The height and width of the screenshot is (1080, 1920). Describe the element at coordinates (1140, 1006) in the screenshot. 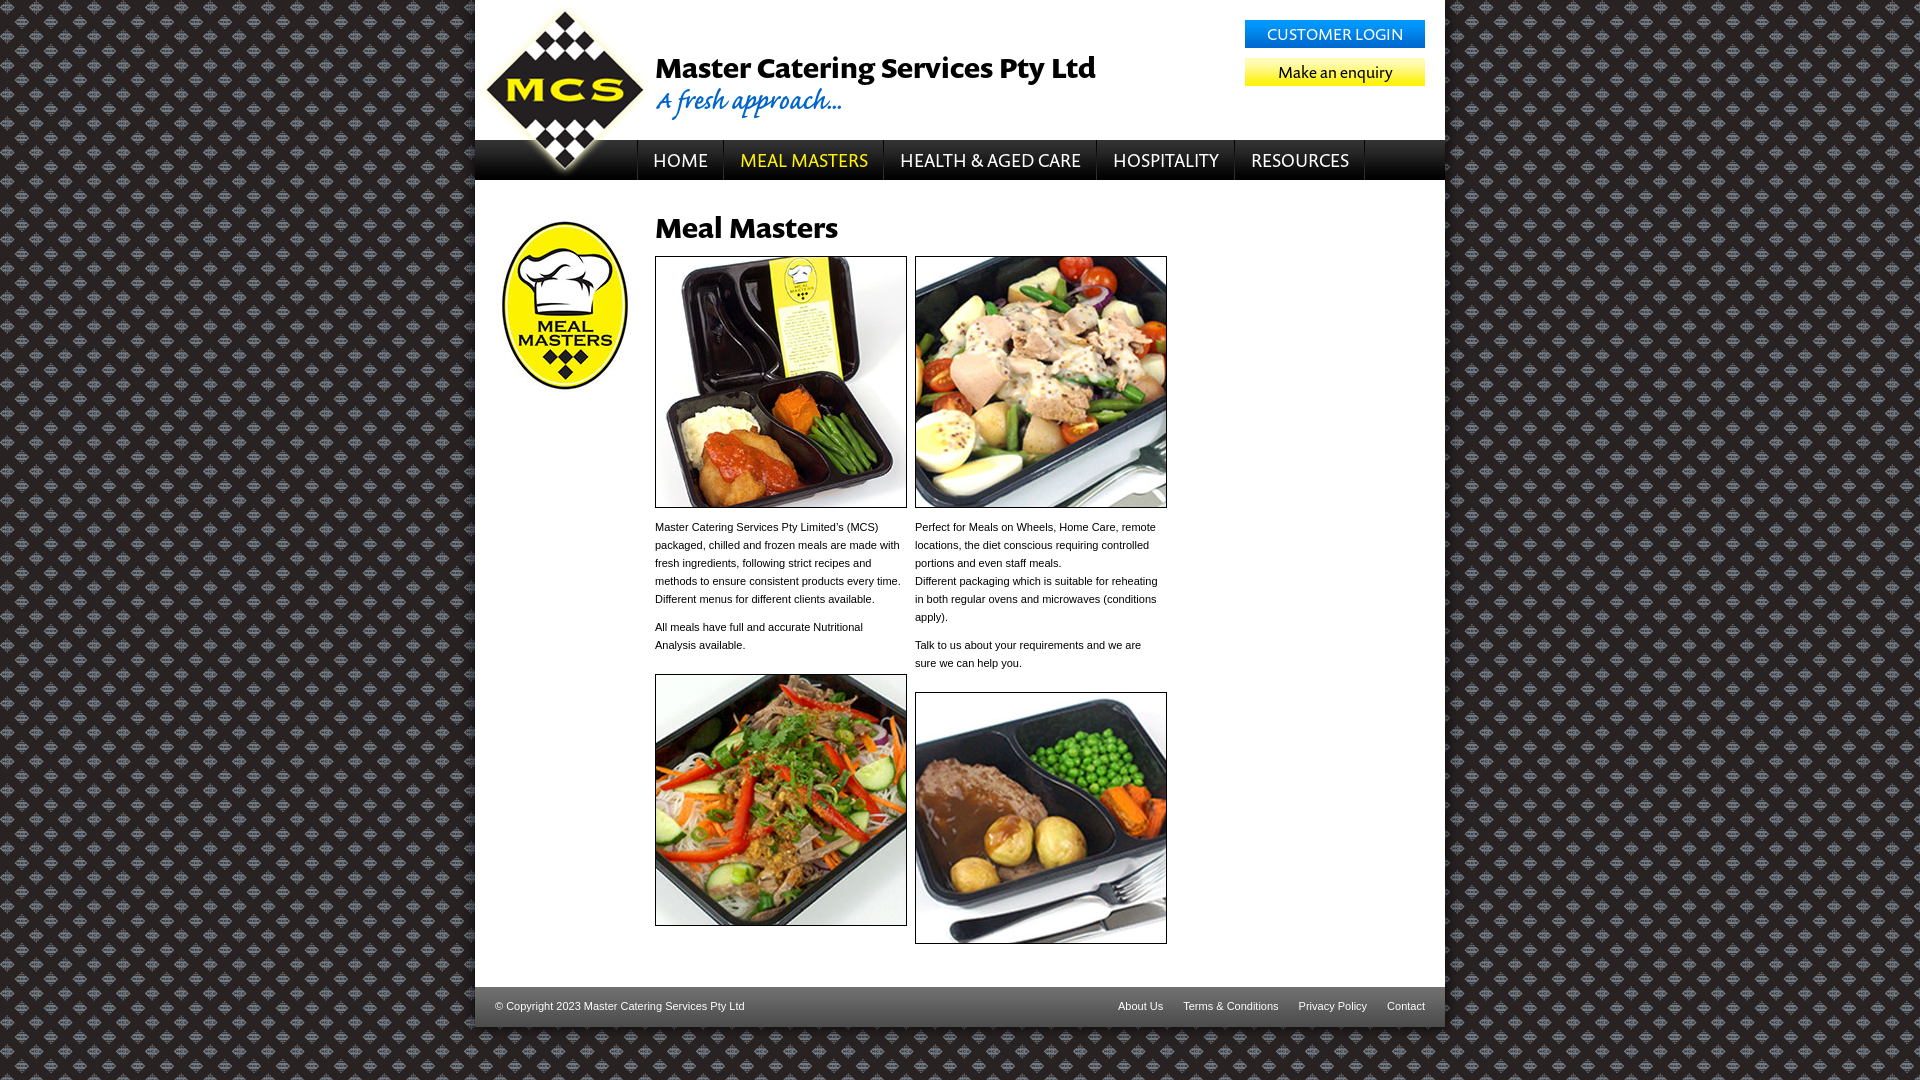

I see `About Us` at that location.